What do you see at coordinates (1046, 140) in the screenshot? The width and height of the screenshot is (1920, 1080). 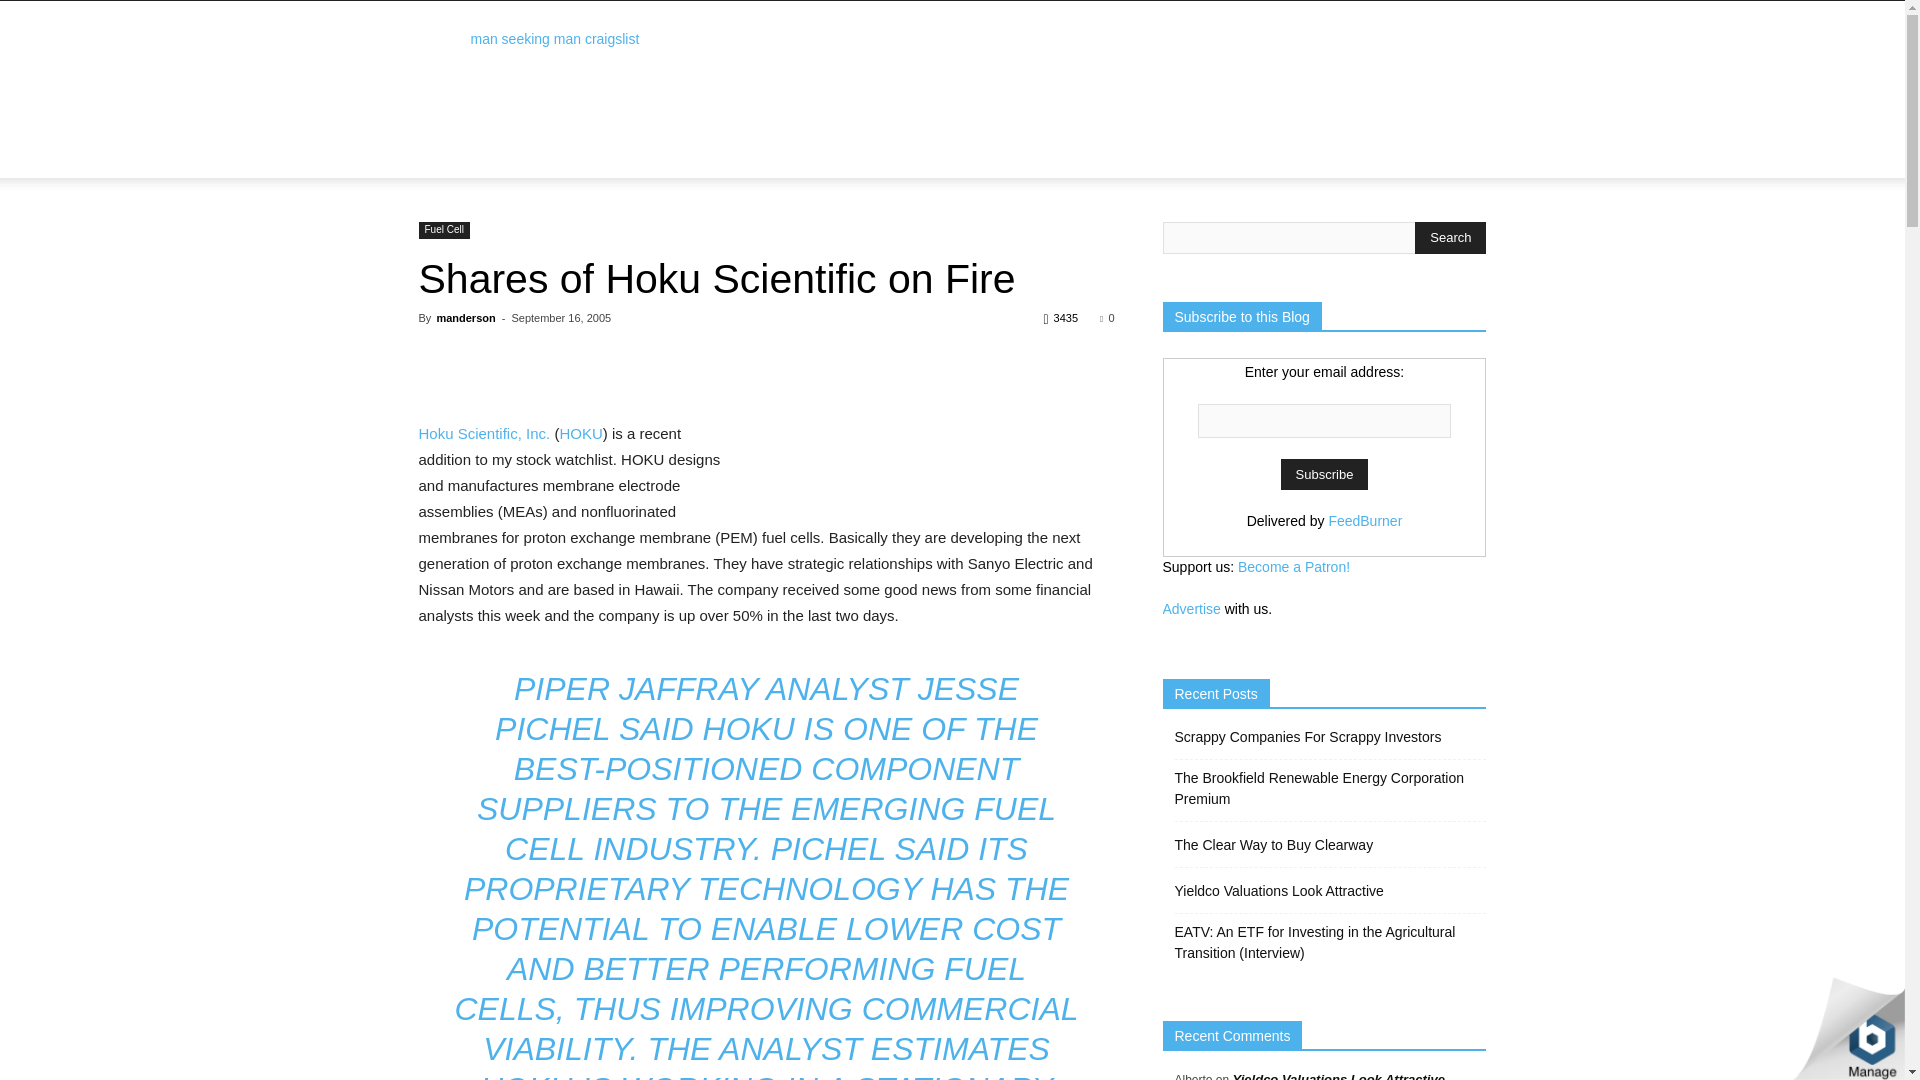 I see `BIOFUEL` at bounding box center [1046, 140].